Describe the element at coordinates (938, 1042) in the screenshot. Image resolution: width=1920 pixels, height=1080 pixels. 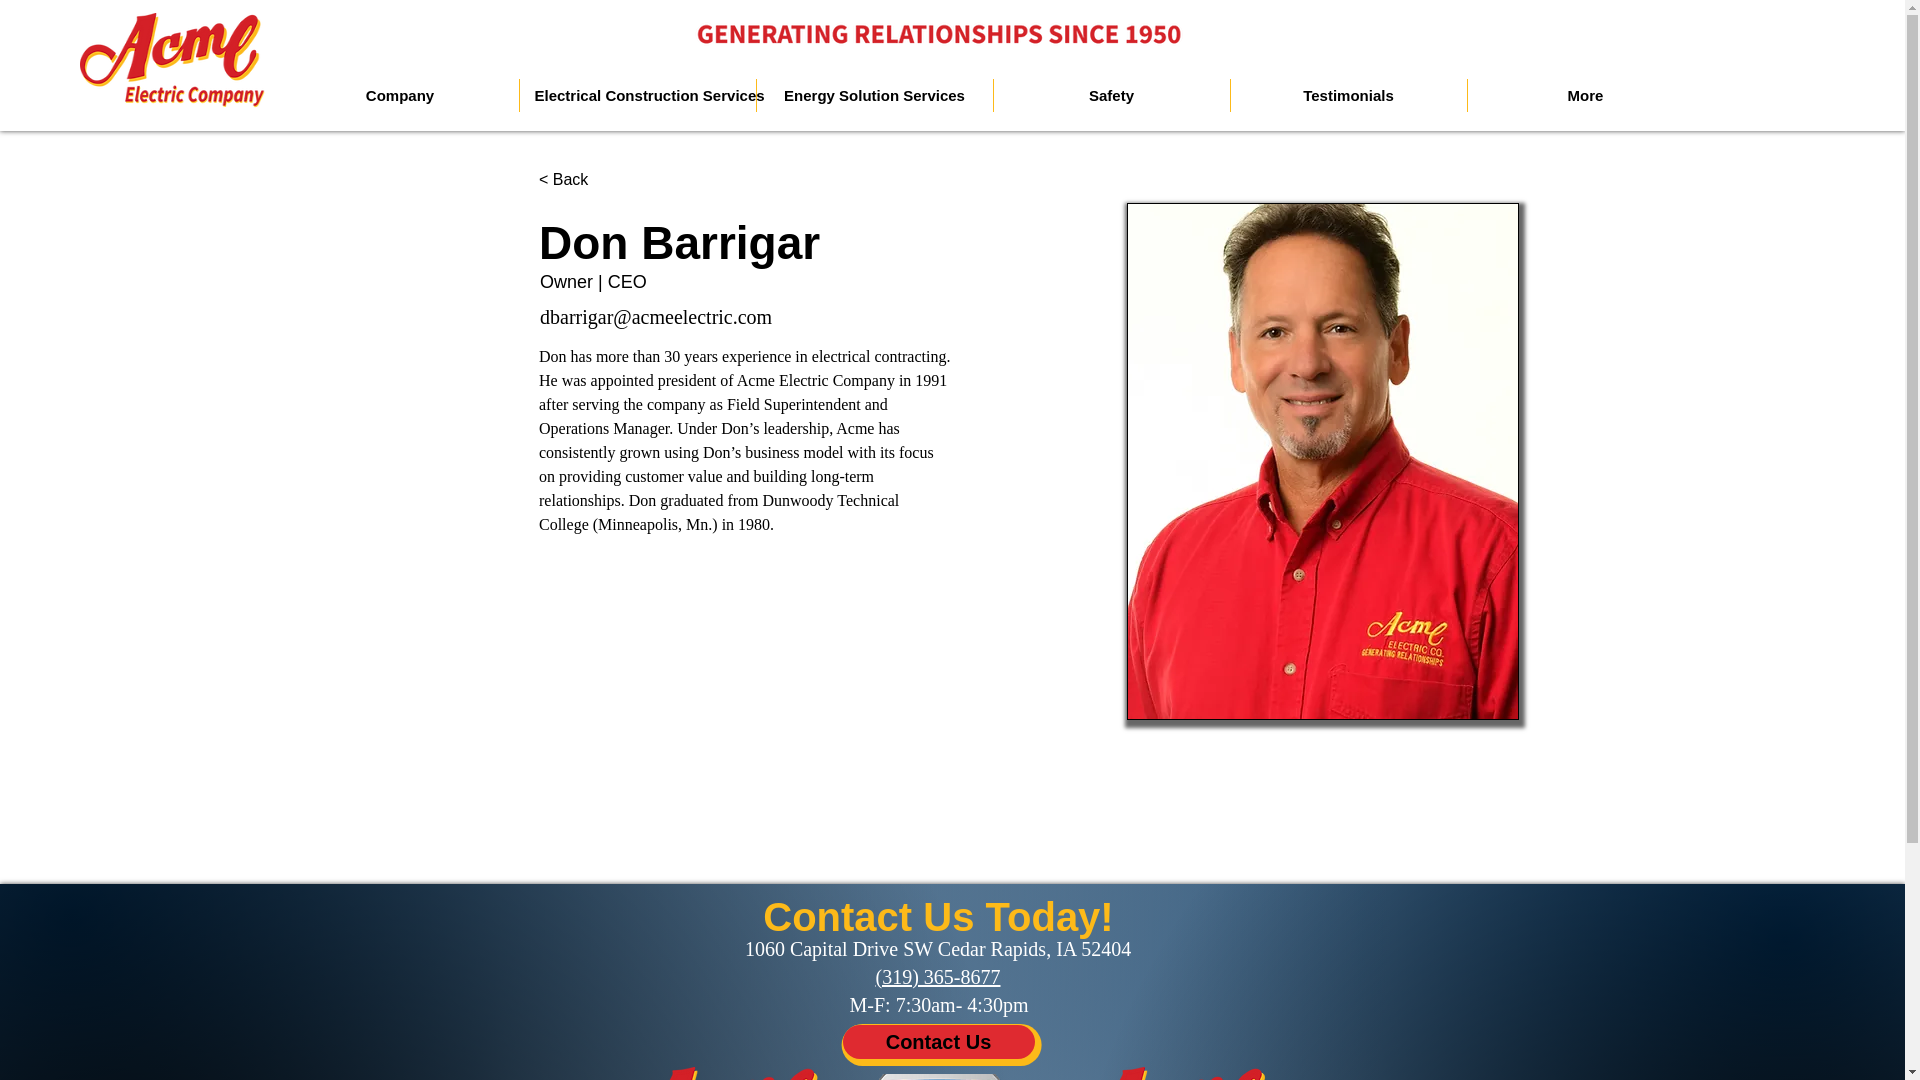
I see `Contact Us` at that location.